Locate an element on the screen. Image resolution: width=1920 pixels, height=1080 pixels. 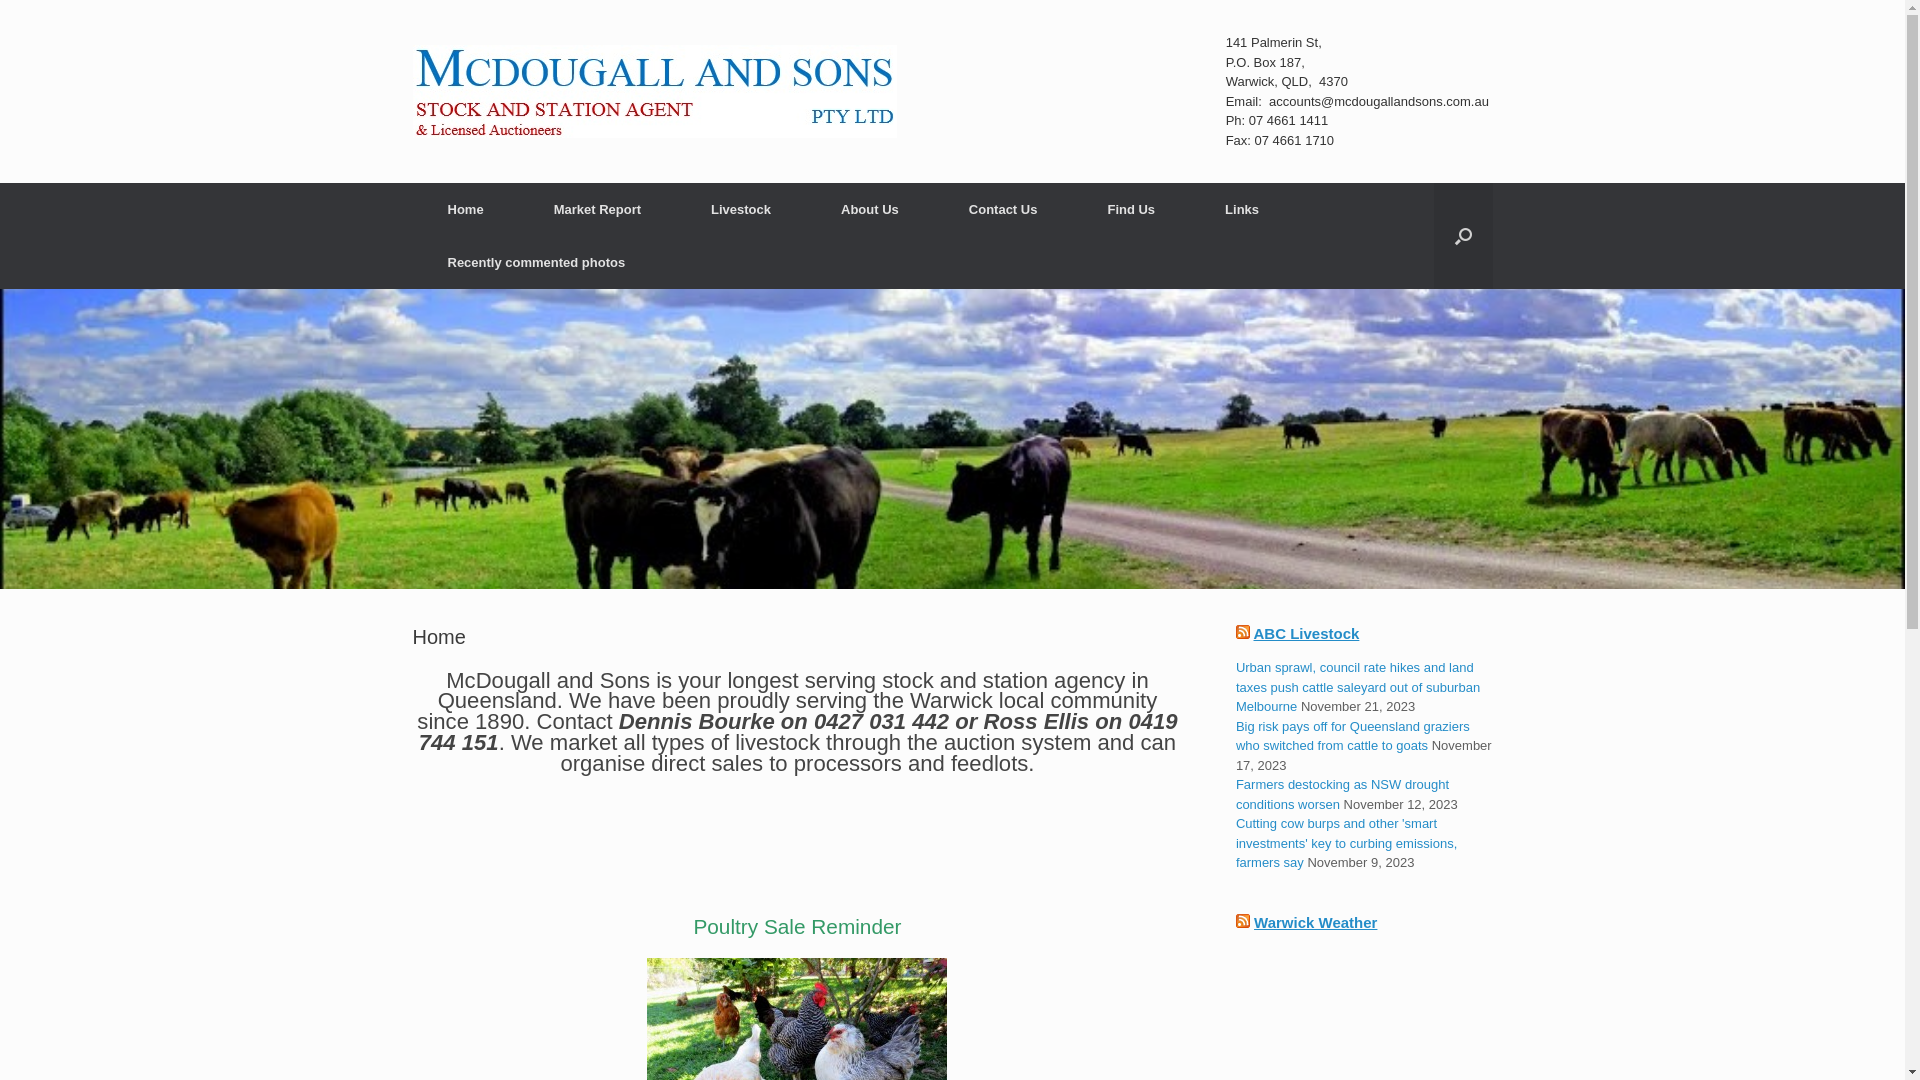
Contact Us is located at coordinates (1004, 210).